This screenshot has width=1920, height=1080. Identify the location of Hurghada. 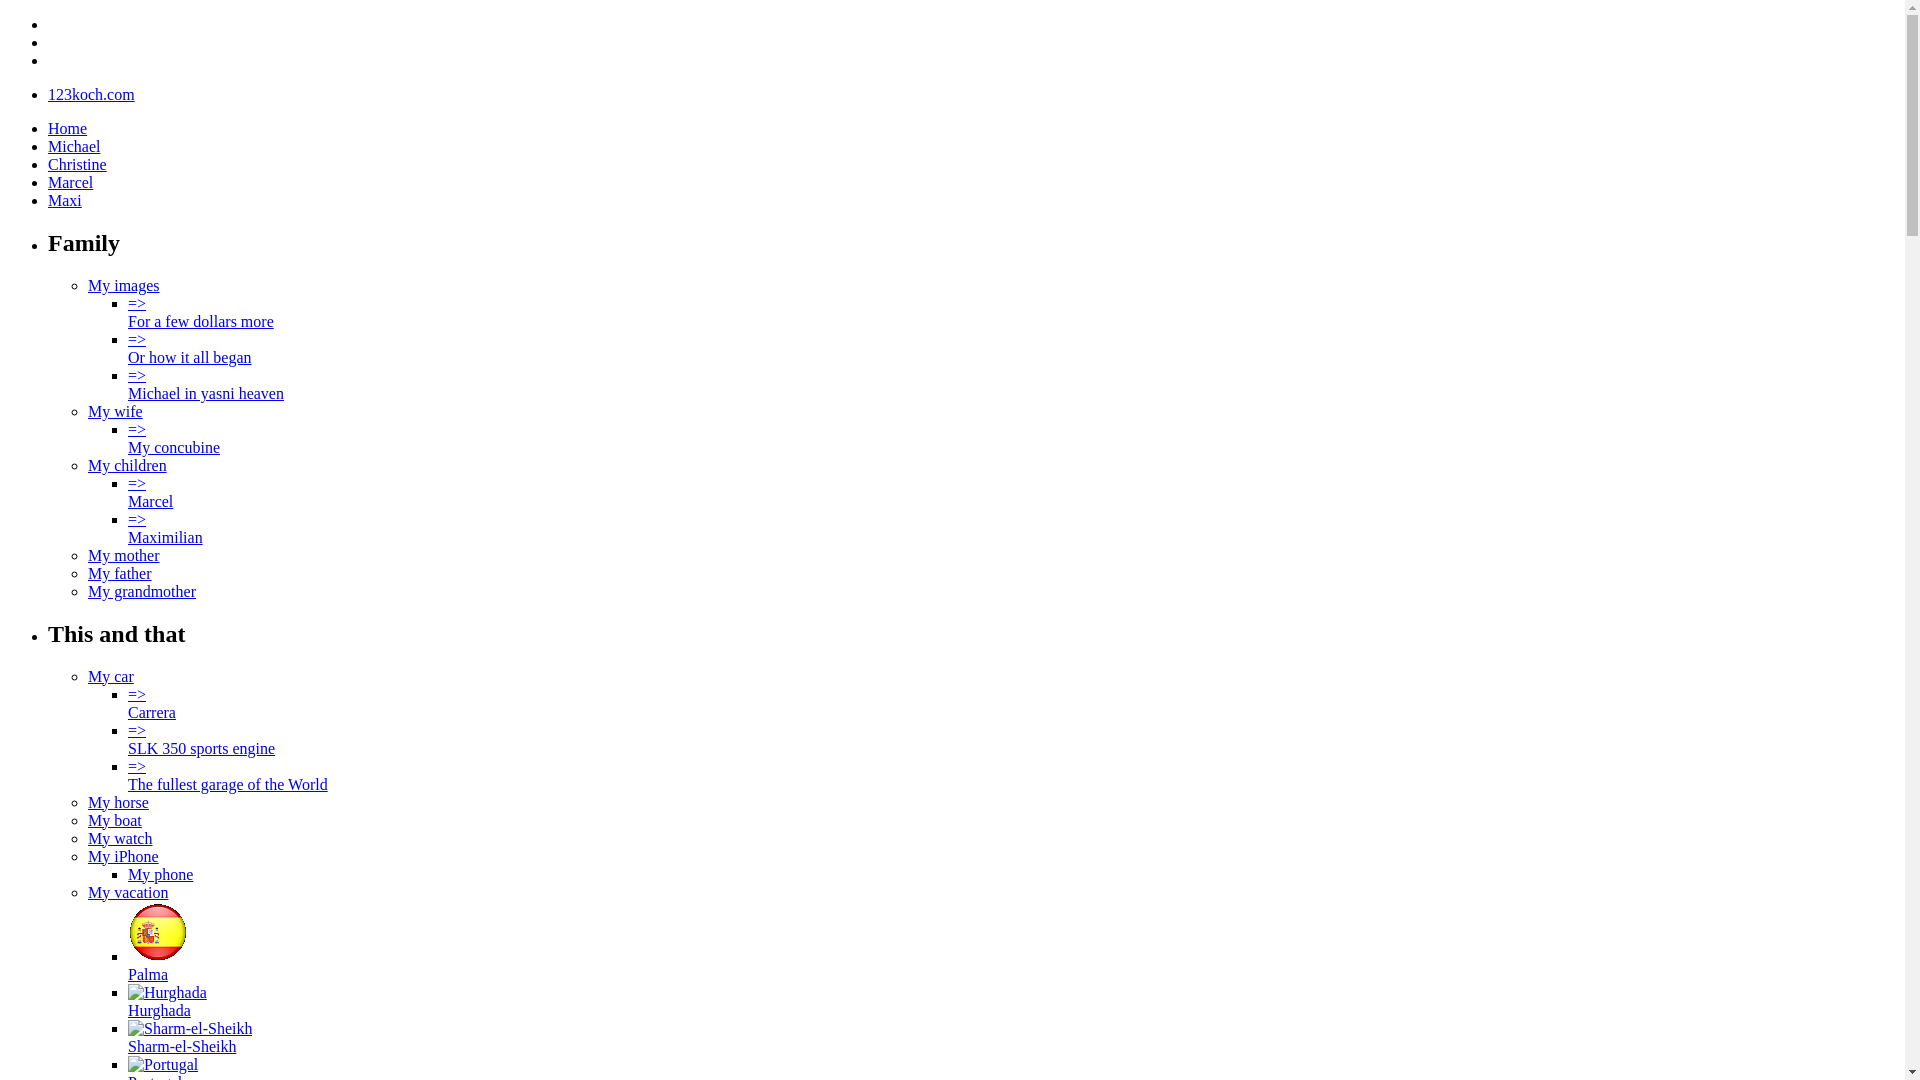
(168, 1002).